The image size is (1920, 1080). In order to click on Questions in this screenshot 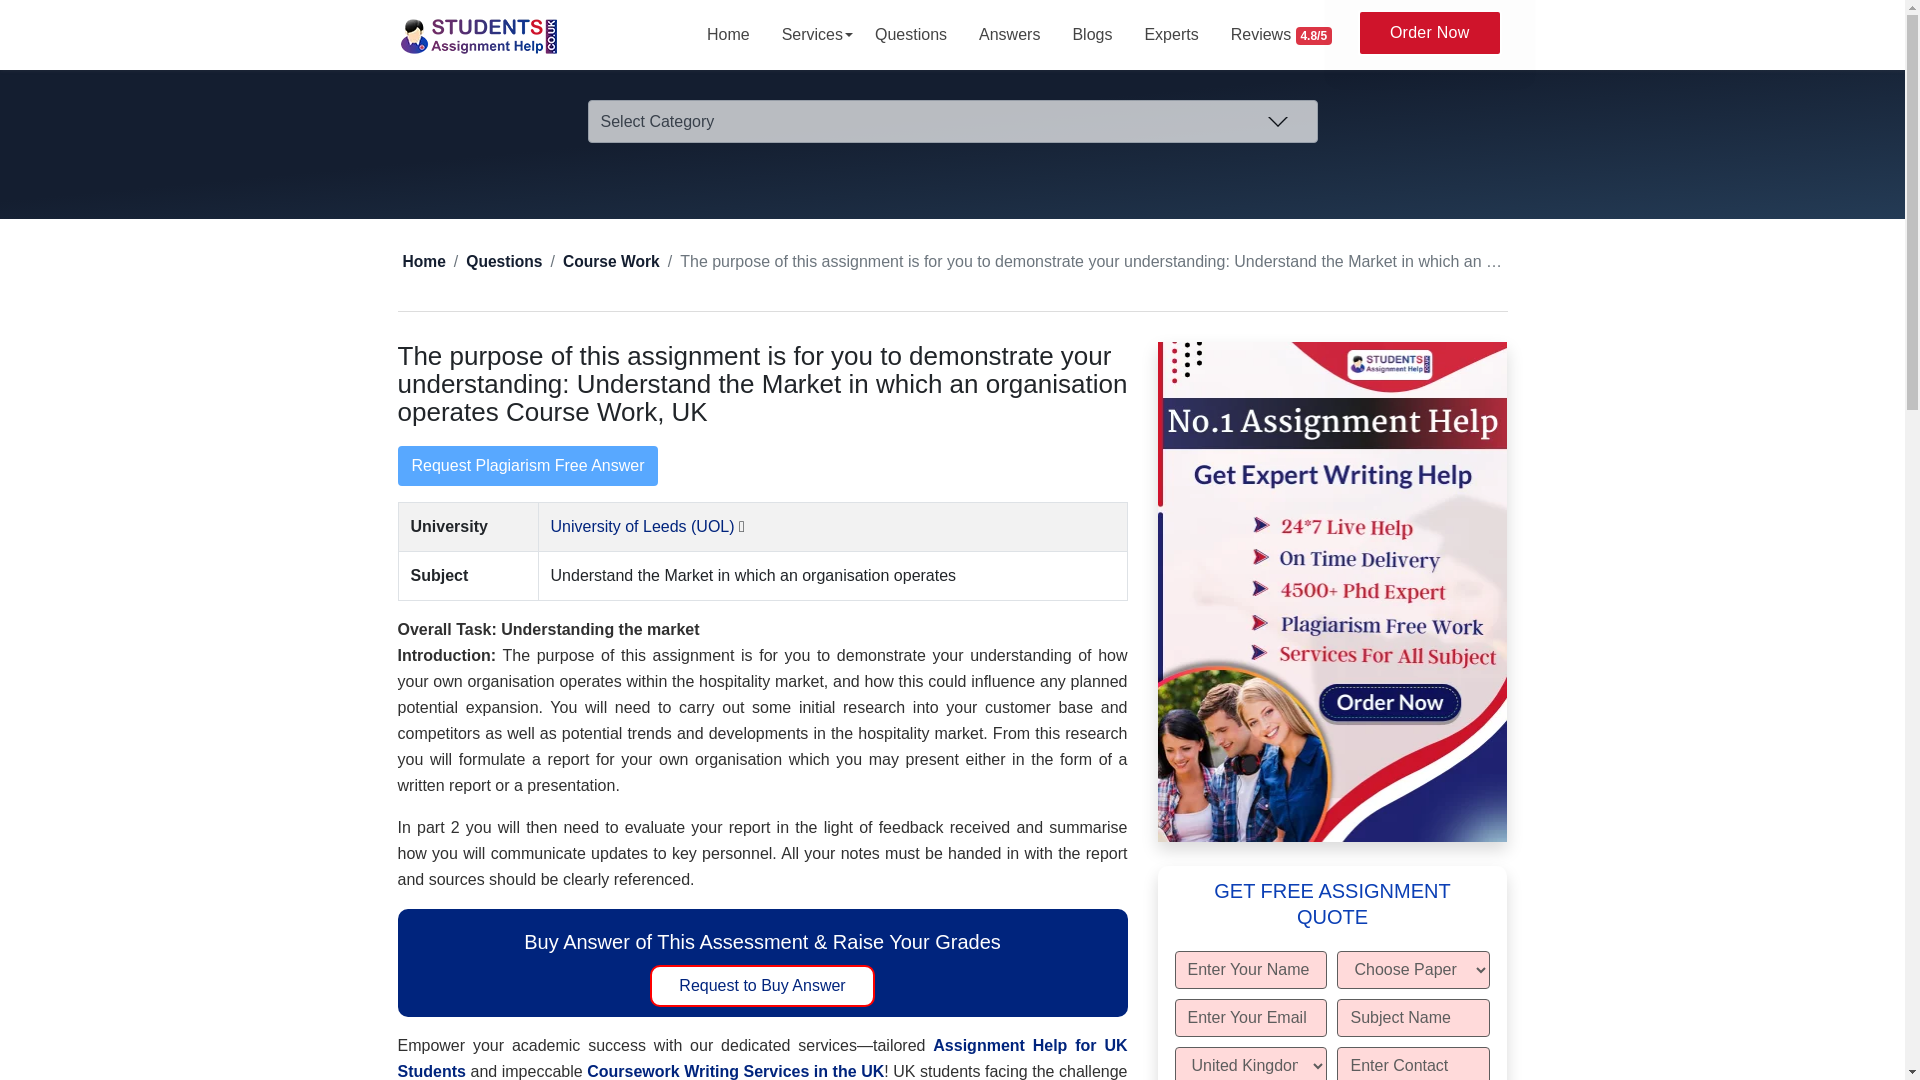, I will do `click(910, 35)`.